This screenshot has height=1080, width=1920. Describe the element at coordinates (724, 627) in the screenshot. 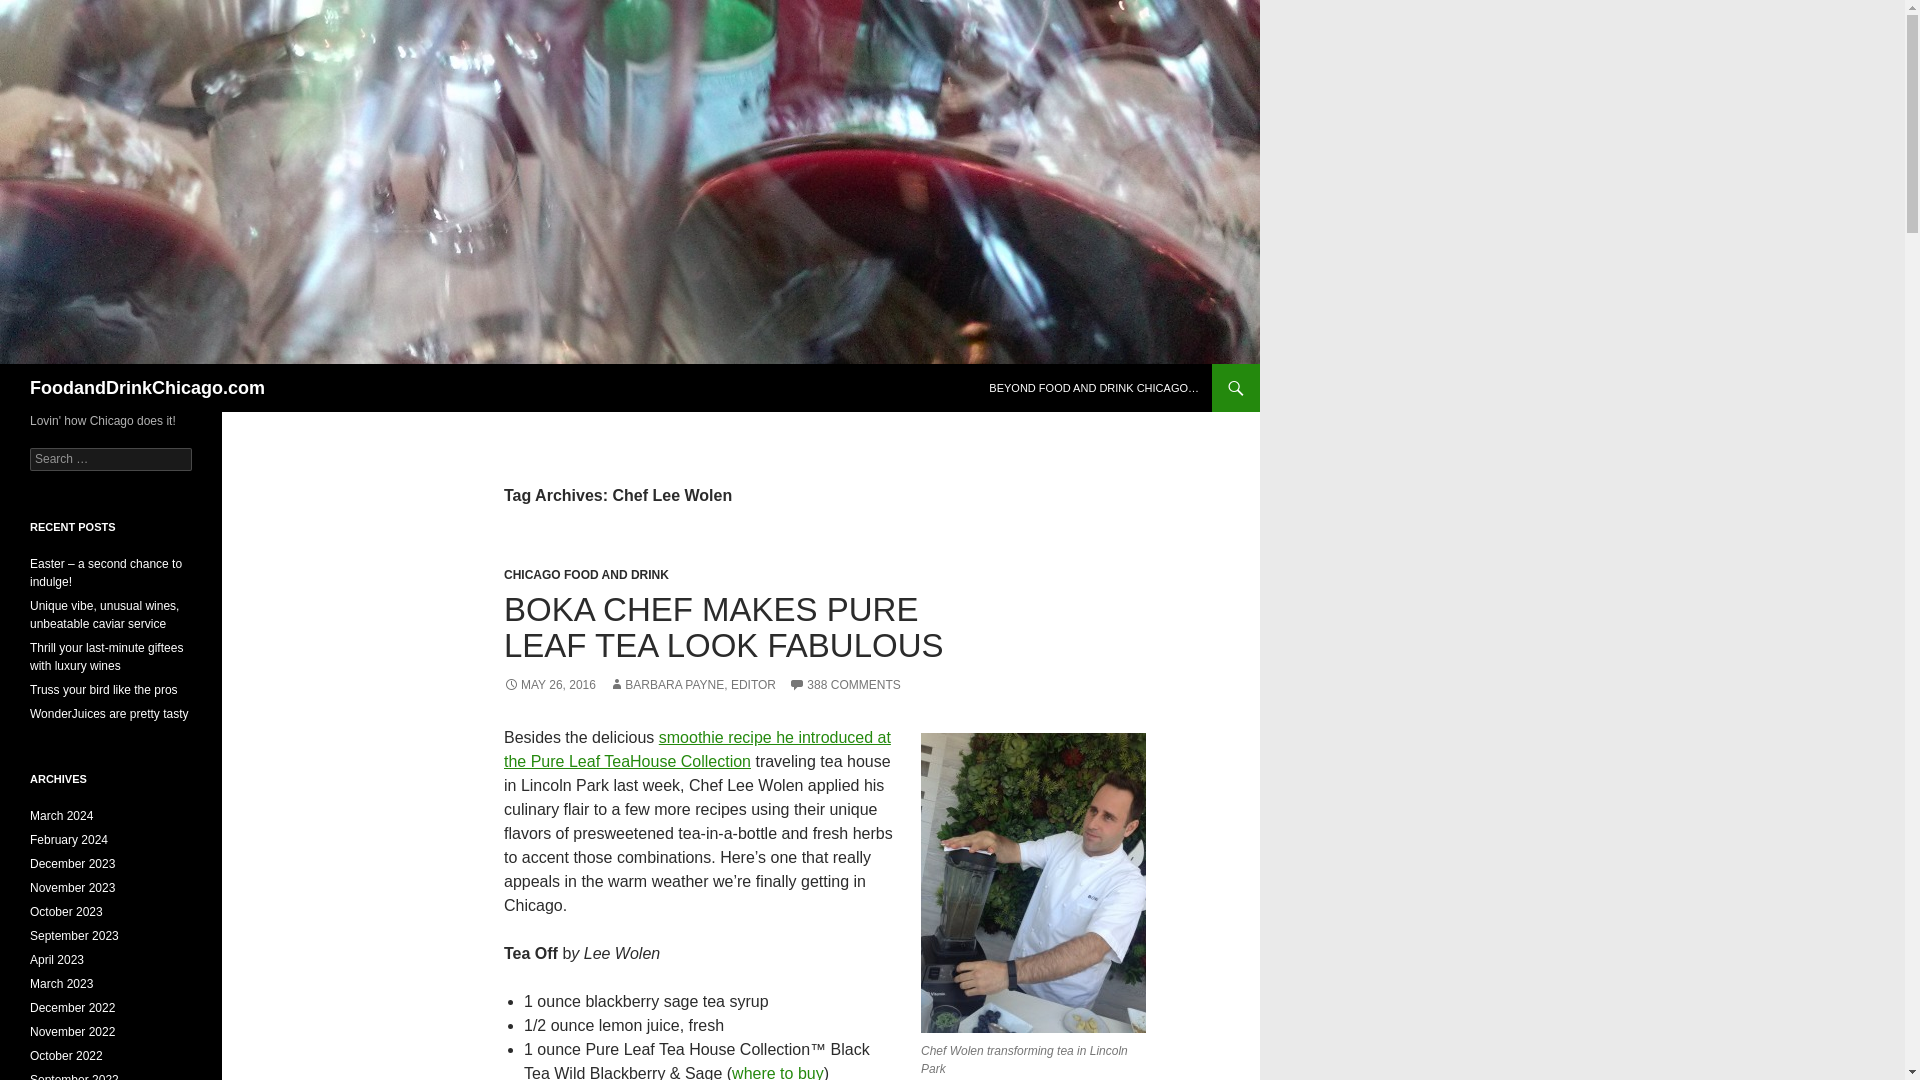

I see `BOKA CHEF MAKES PURE LEAF TEA LOOK FABULOUS` at that location.